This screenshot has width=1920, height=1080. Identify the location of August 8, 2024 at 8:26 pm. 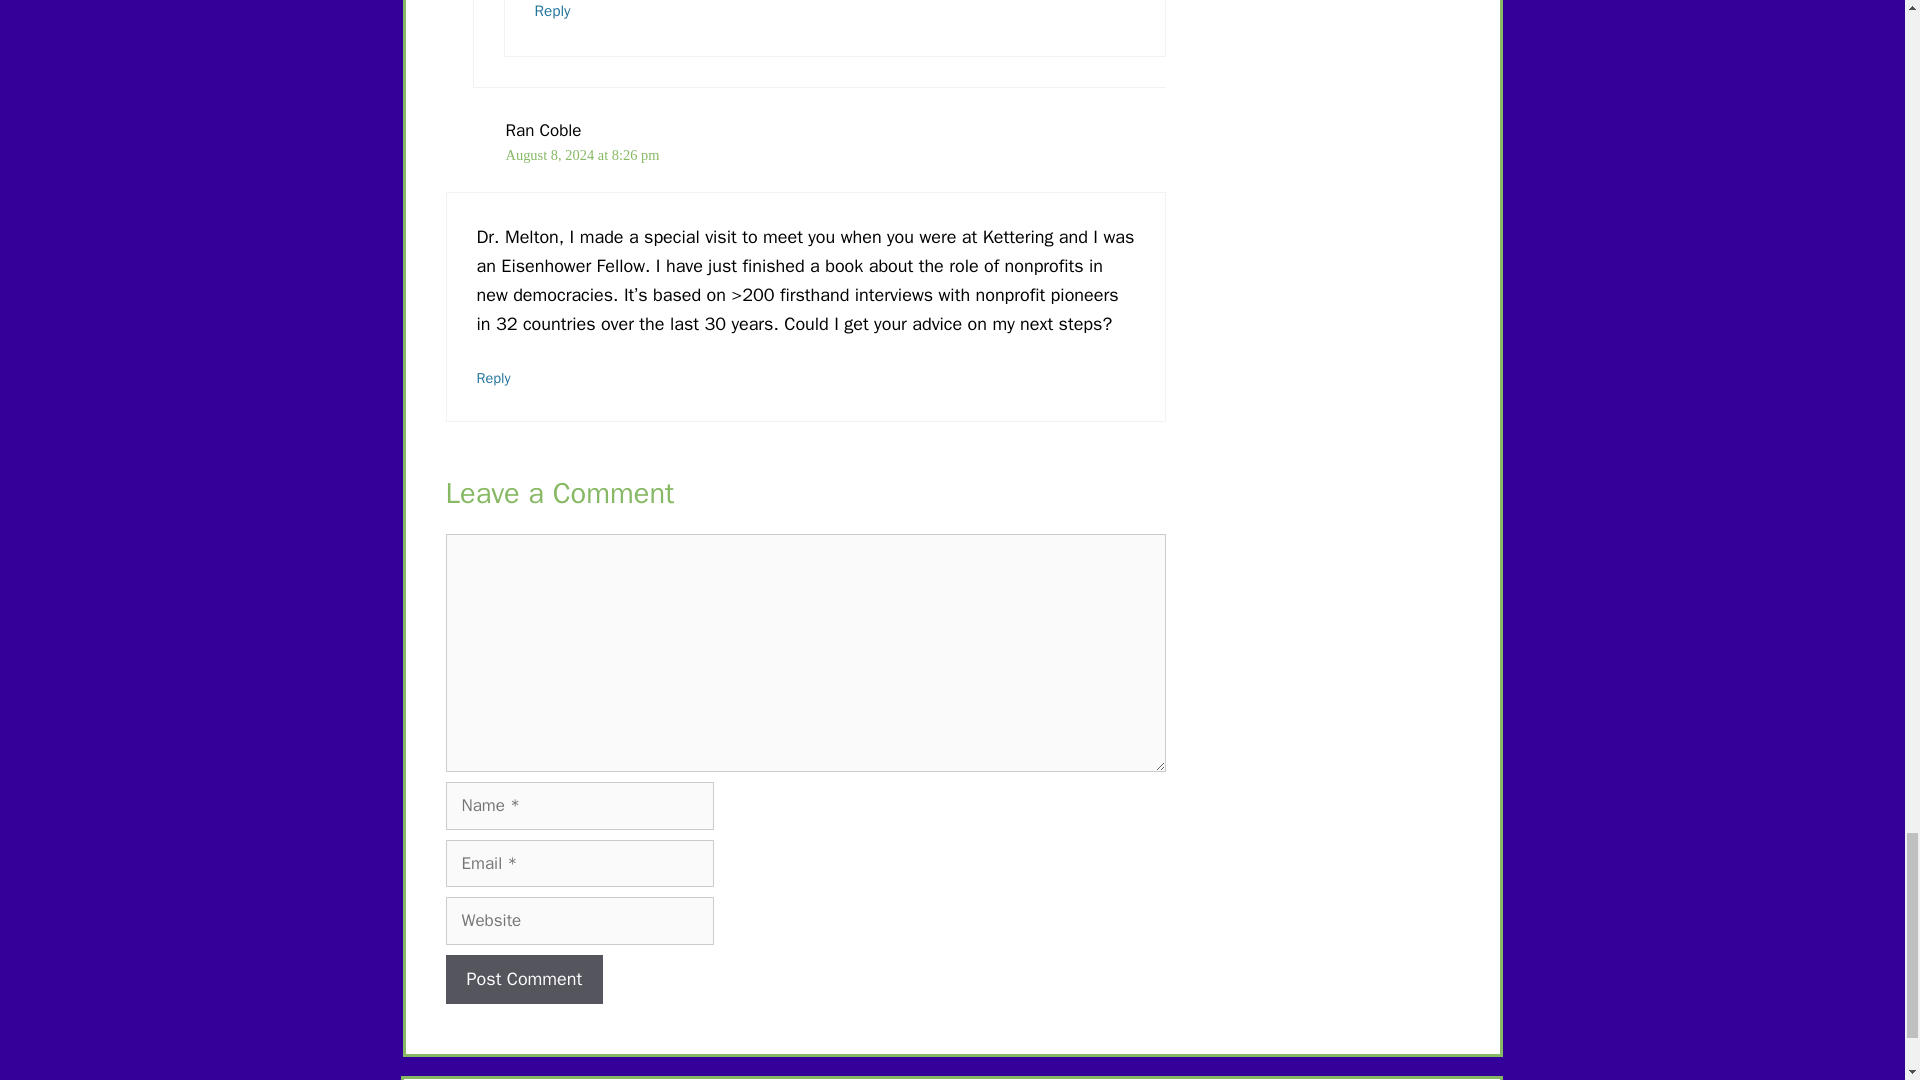
(583, 154).